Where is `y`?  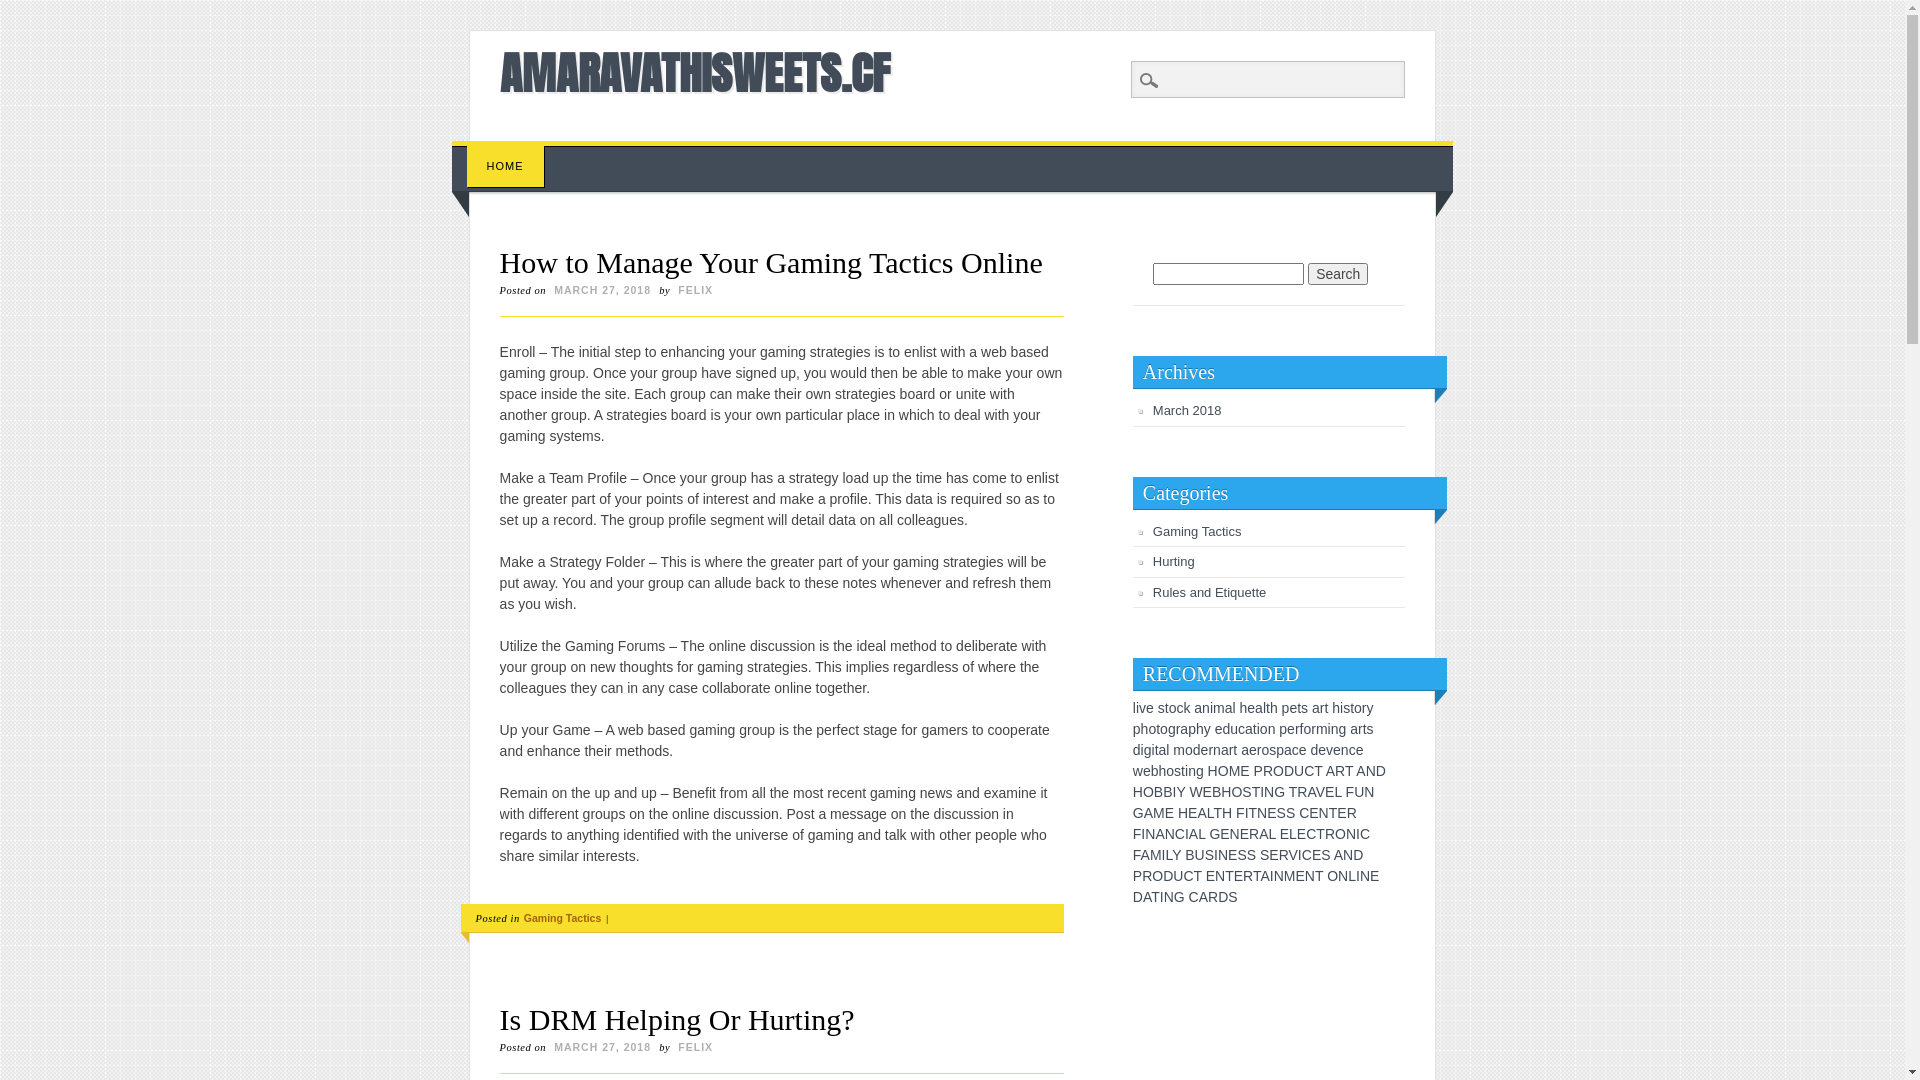 y is located at coordinates (1370, 708).